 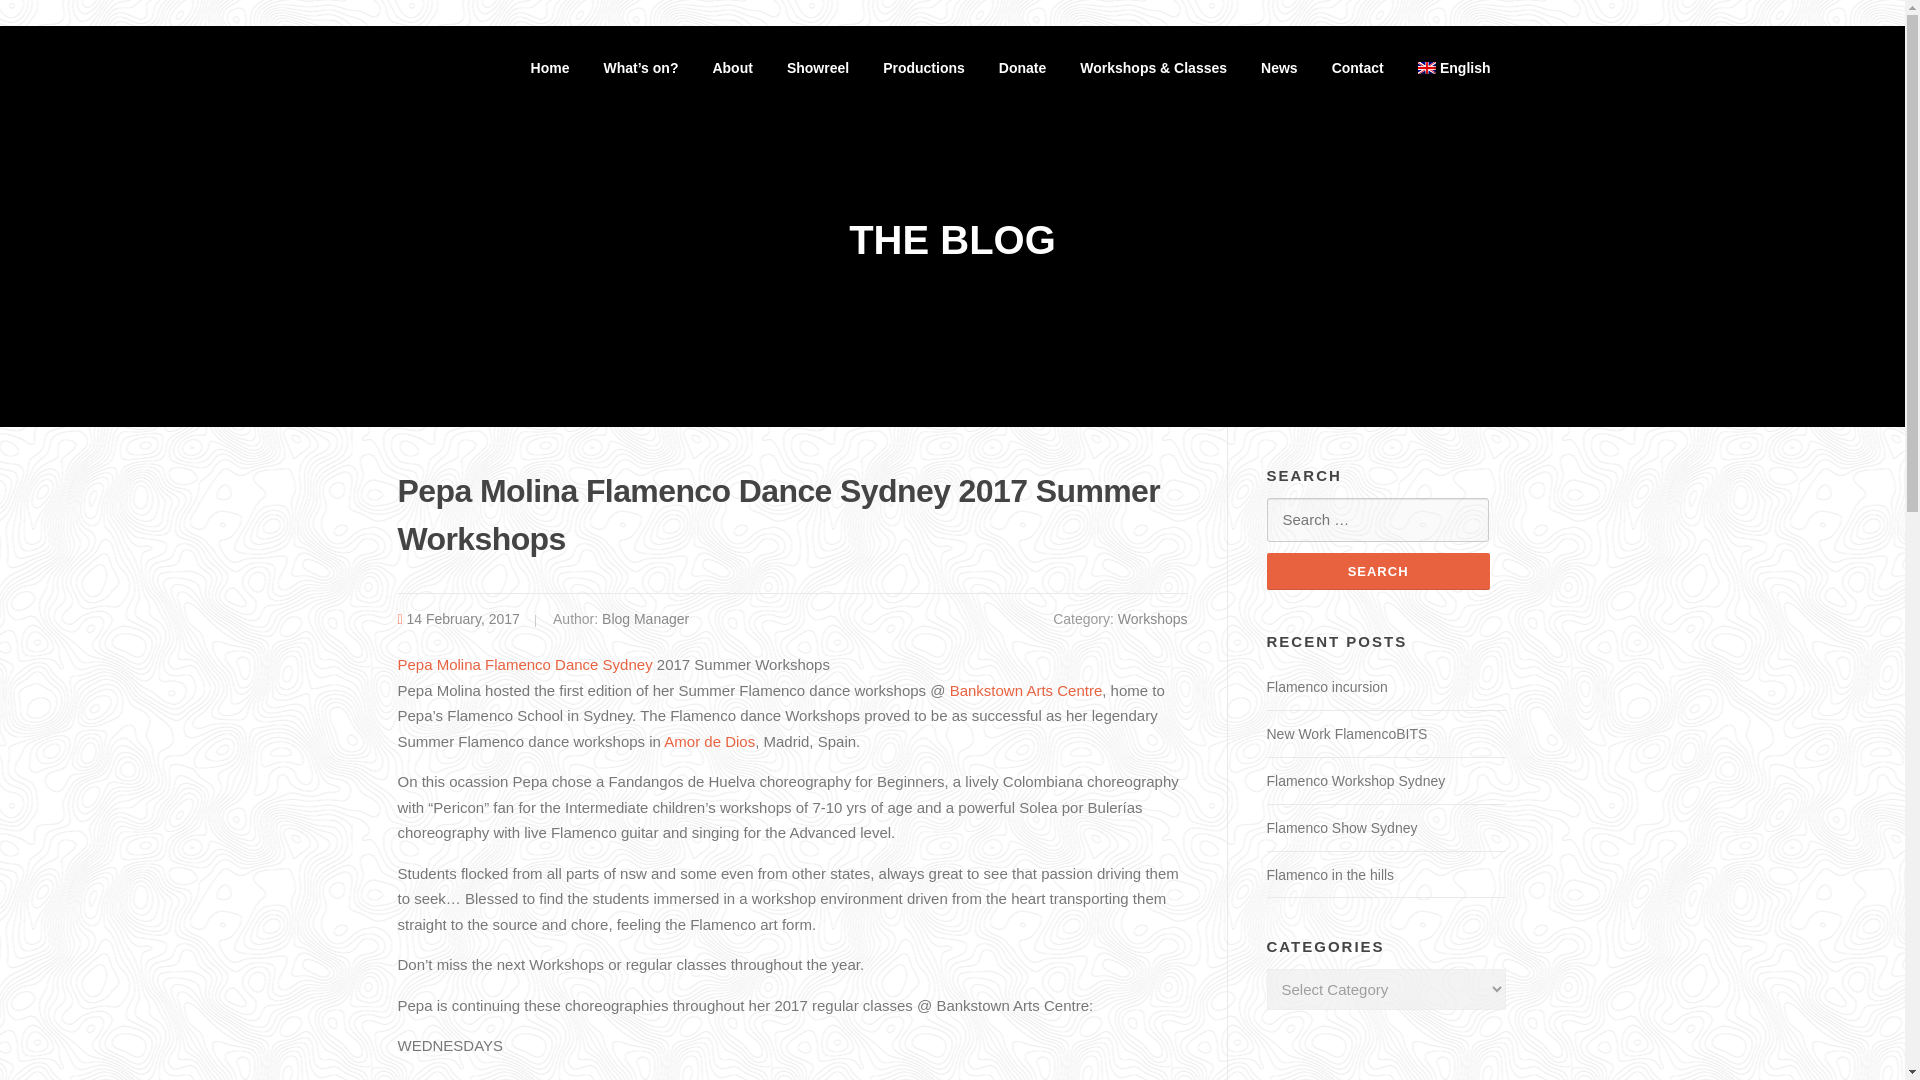 I want to click on 14 February, 2017, so click(x=464, y=619).